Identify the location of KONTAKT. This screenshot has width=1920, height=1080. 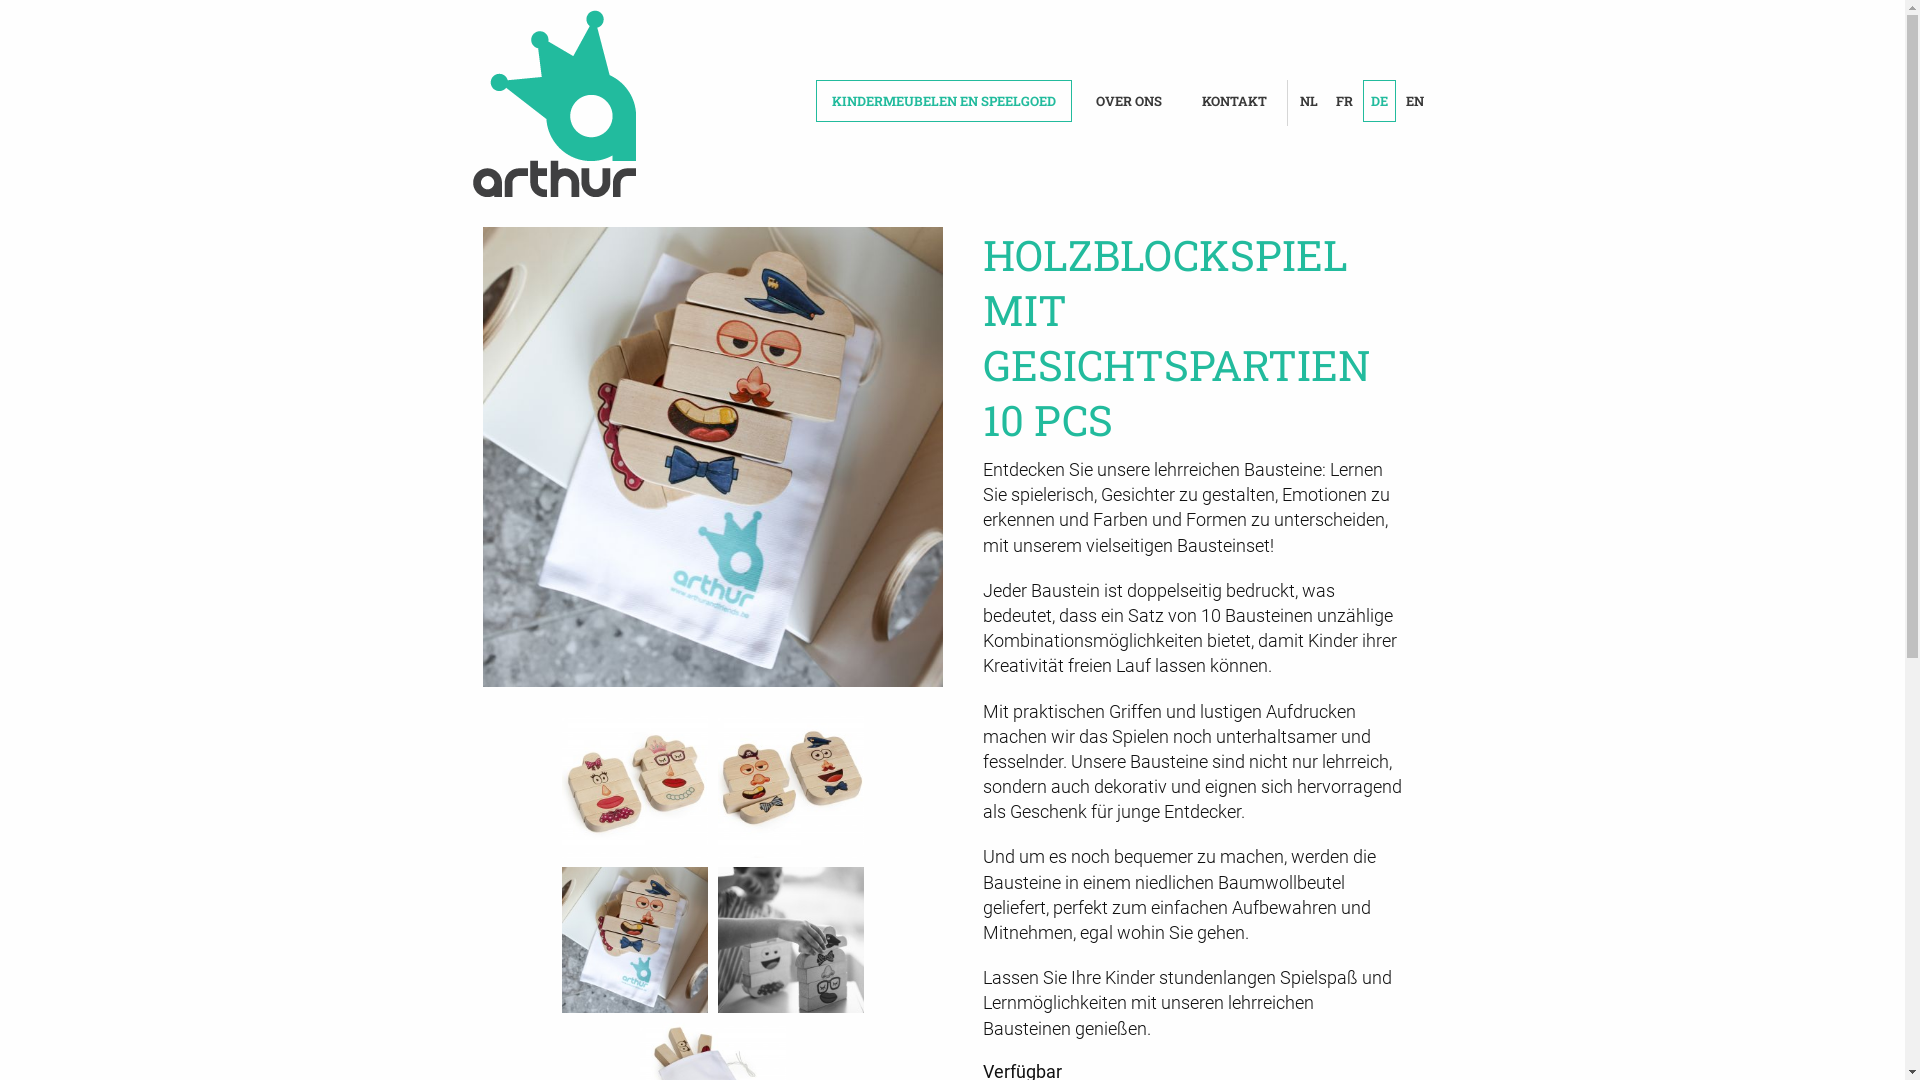
(1234, 101).